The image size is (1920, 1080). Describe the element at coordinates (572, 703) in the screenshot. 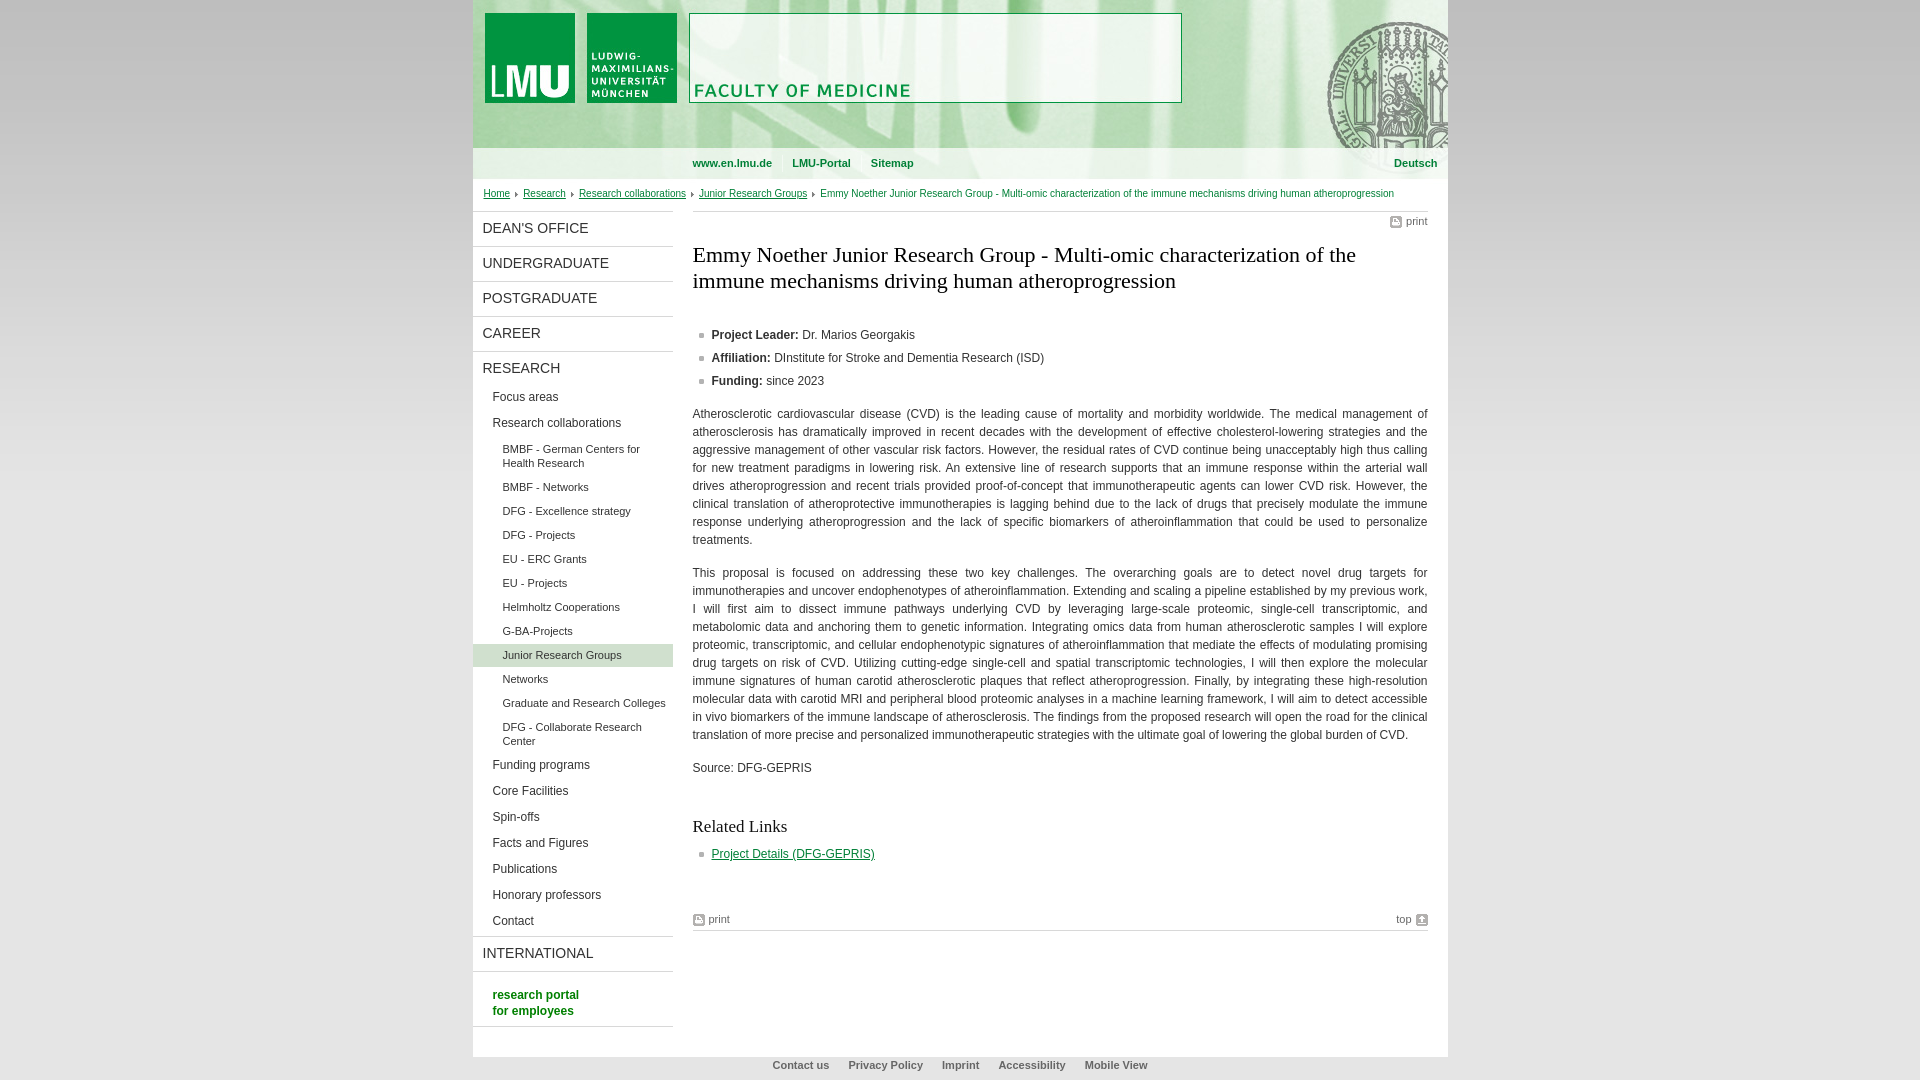

I see `Graduate and Research Colleges` at that location.